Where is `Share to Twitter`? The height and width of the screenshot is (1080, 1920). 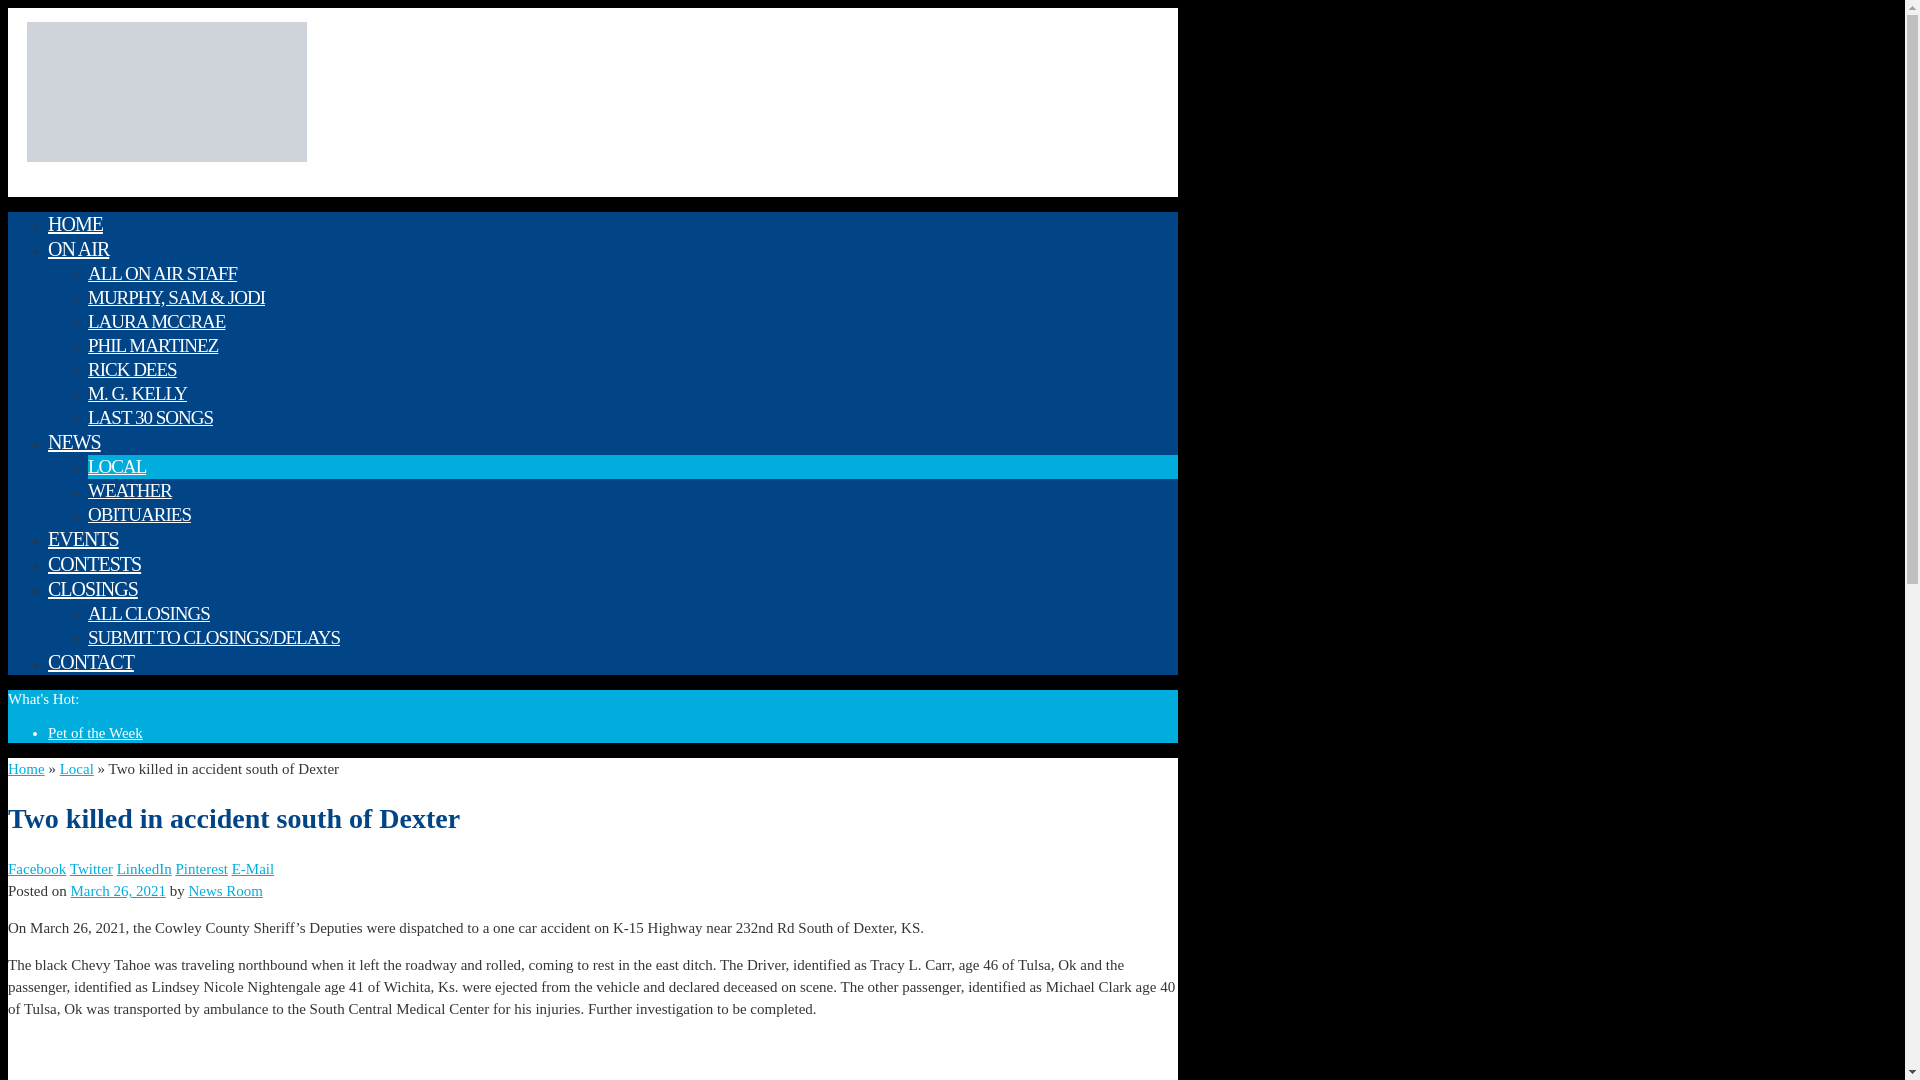 Share to Twitter is located at coordinates (91, 868).